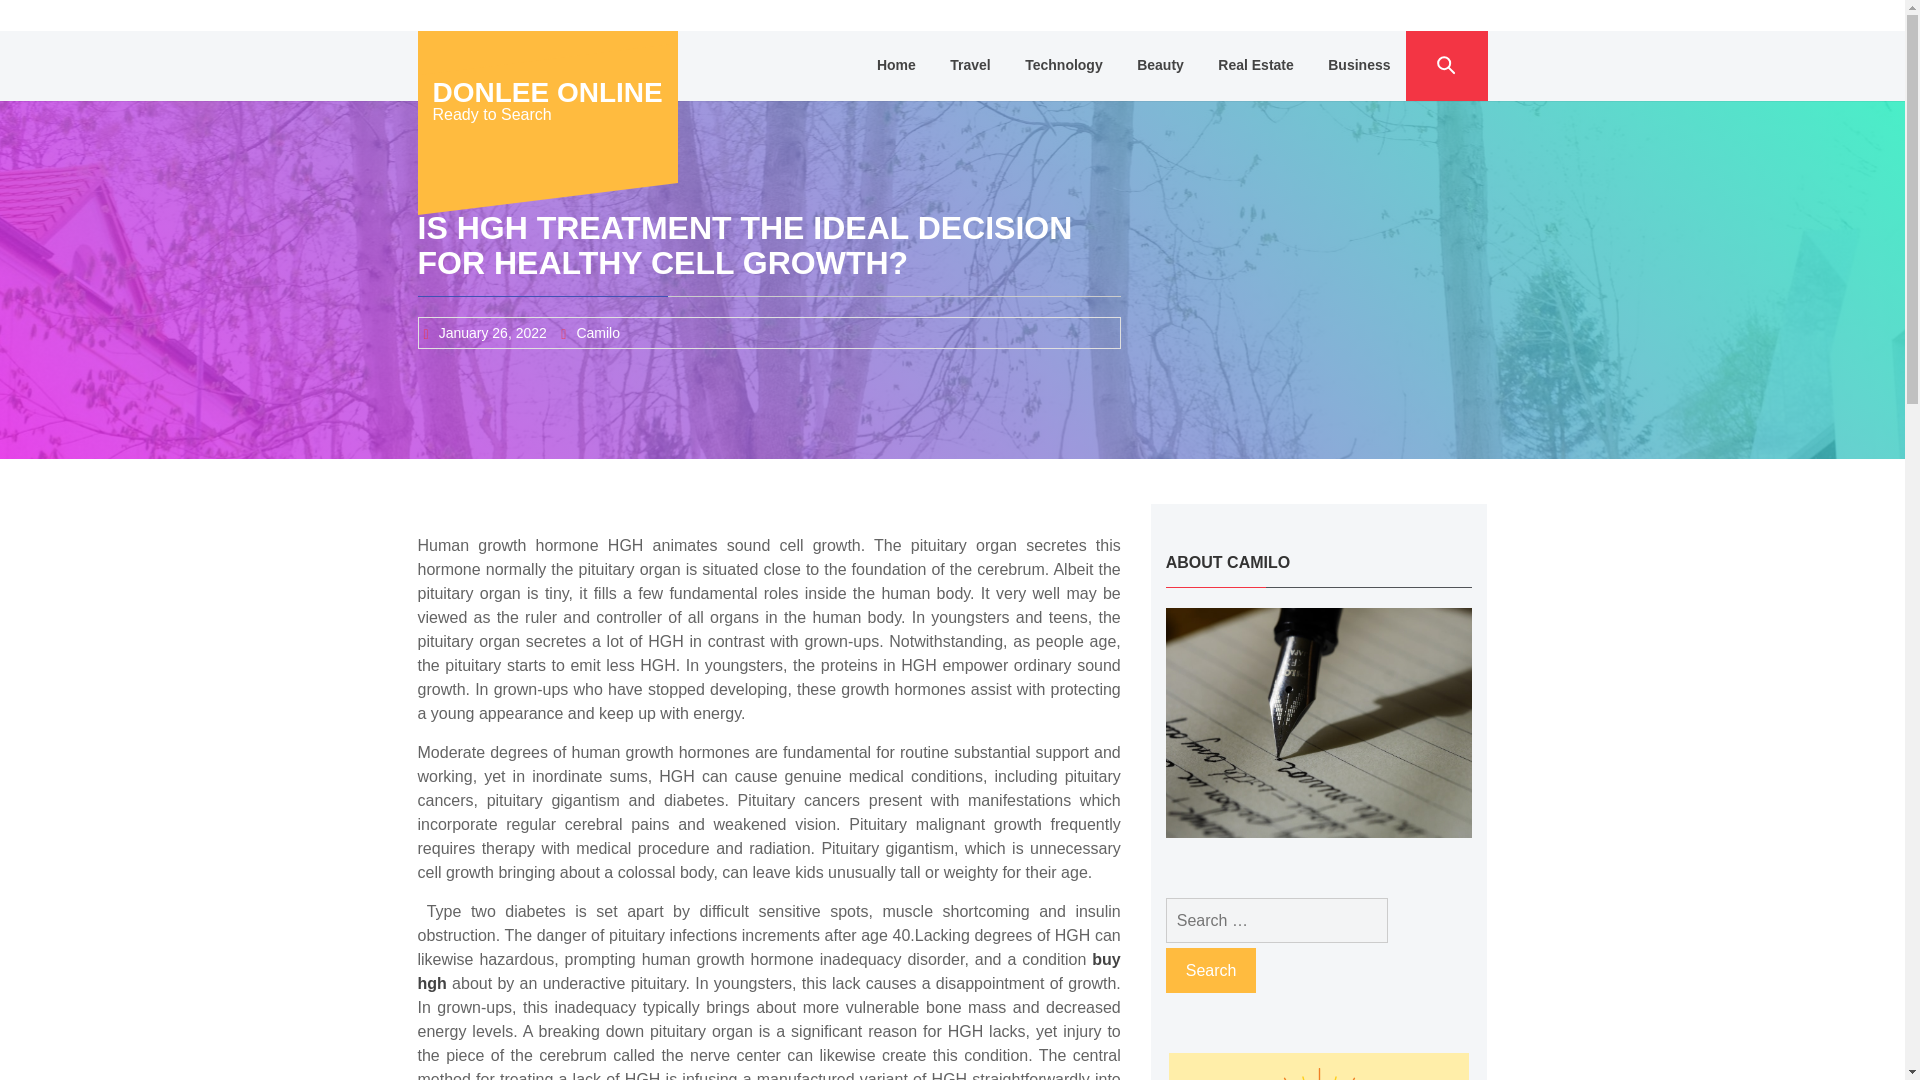 This screenshot has width=1920, height=1080. Describe the element at coordinates (1160, 66) in the screenshot. I see `Beauty` at that location.